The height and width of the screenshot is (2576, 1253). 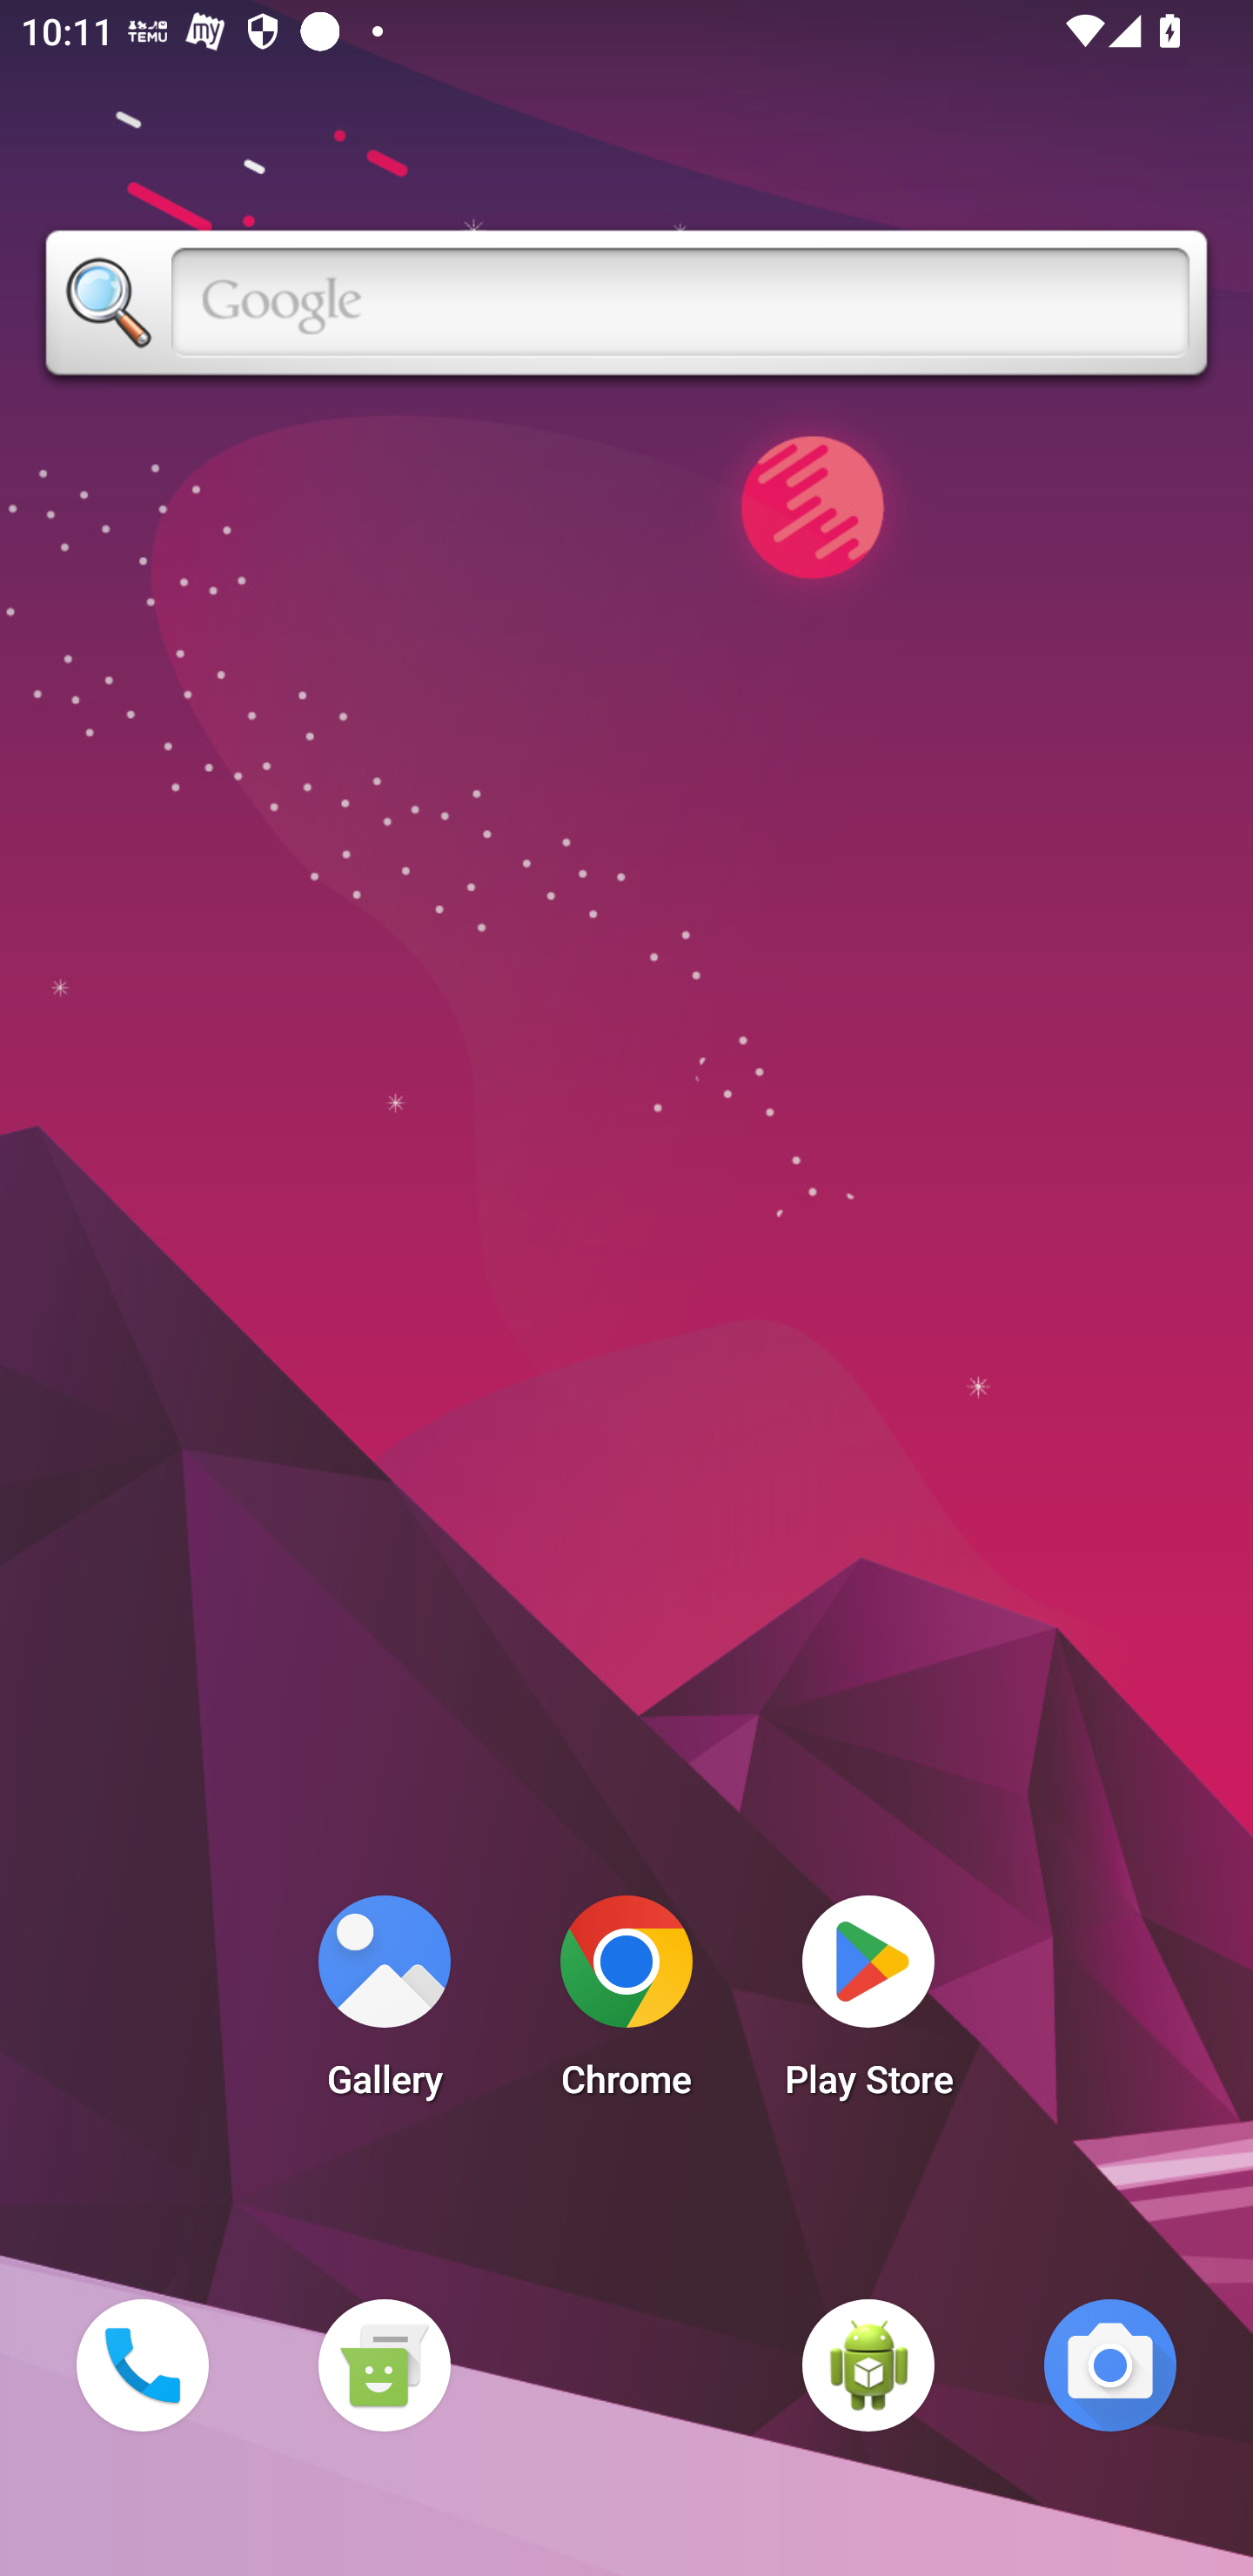 What do you see at coordinates (142, 2365) in the screenshot?
I see `Phone` at bounding box center [142, 2365].